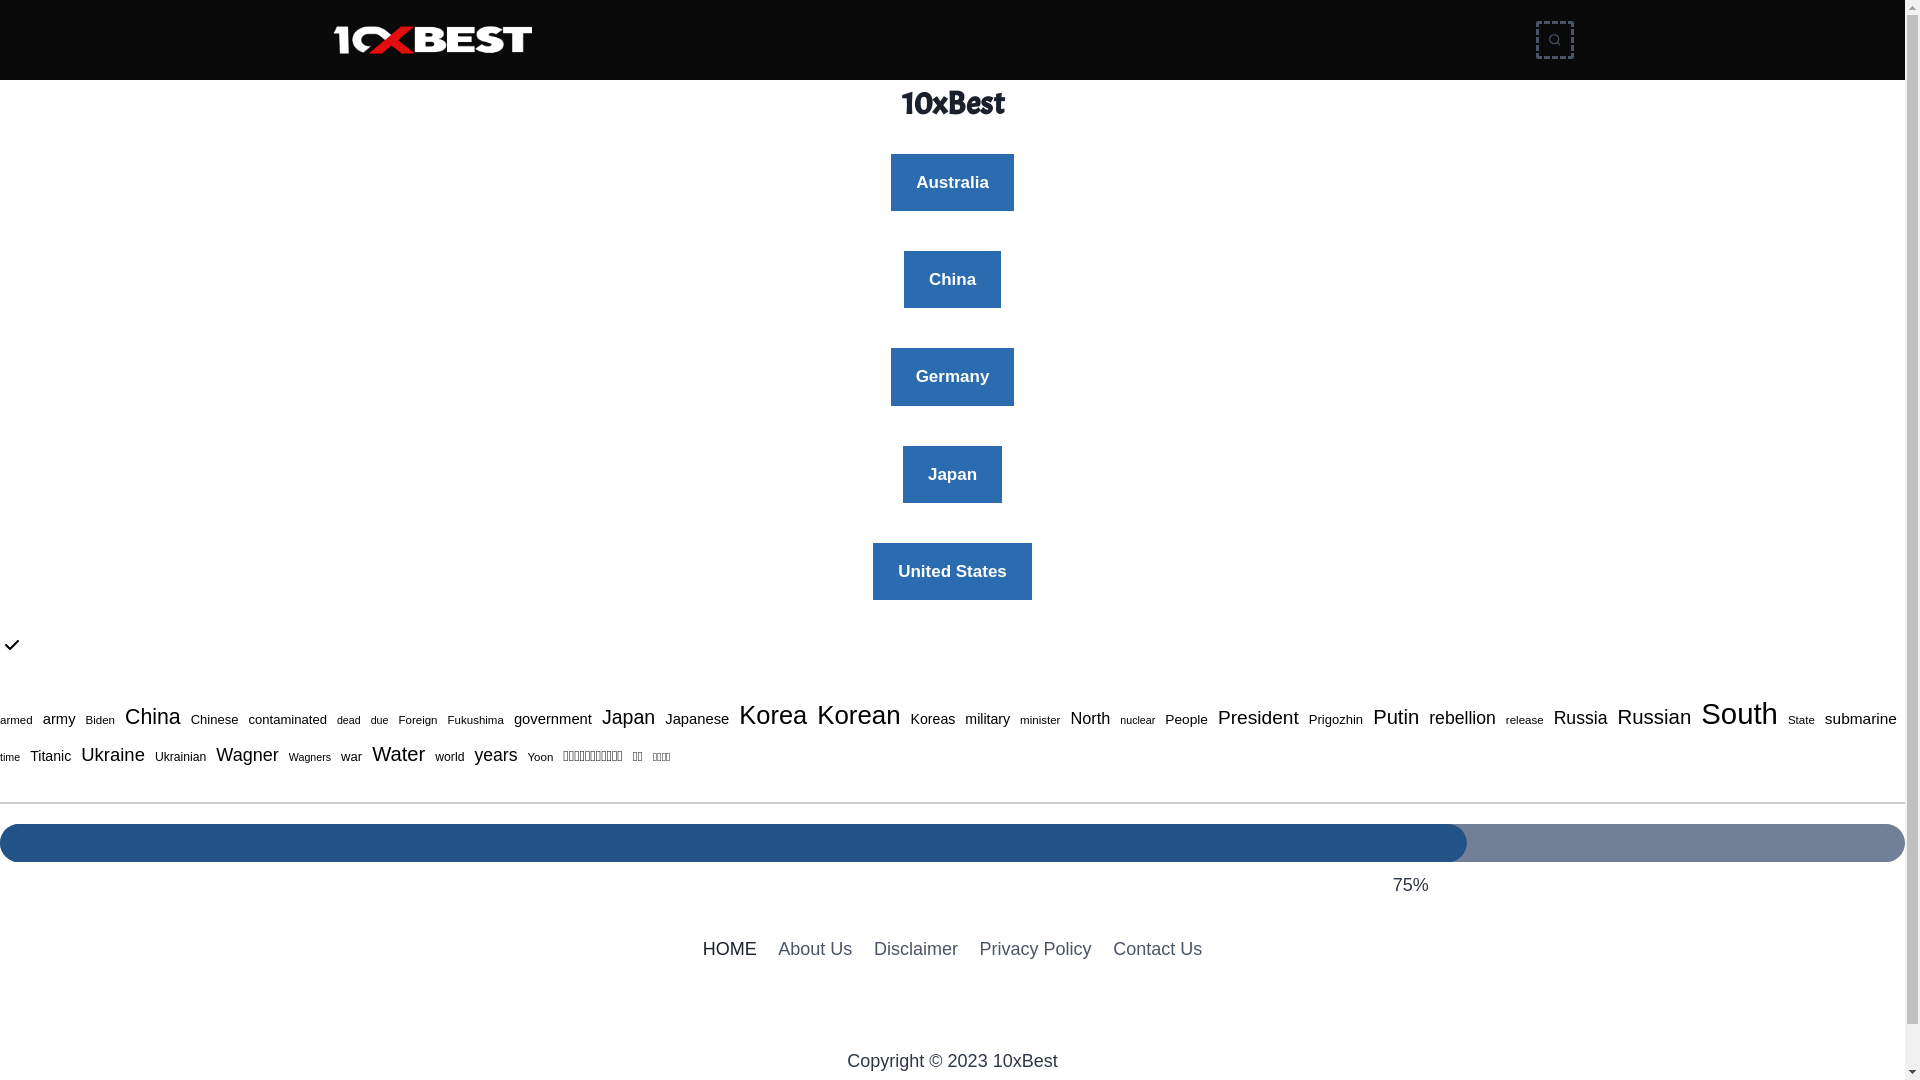 Image resolution: width=1920 pixels, height=1080 pixels. What do you see at coordinates (916, 950) in the screenshot?
I see `Disclaimer` at bounding box center [916, 950].